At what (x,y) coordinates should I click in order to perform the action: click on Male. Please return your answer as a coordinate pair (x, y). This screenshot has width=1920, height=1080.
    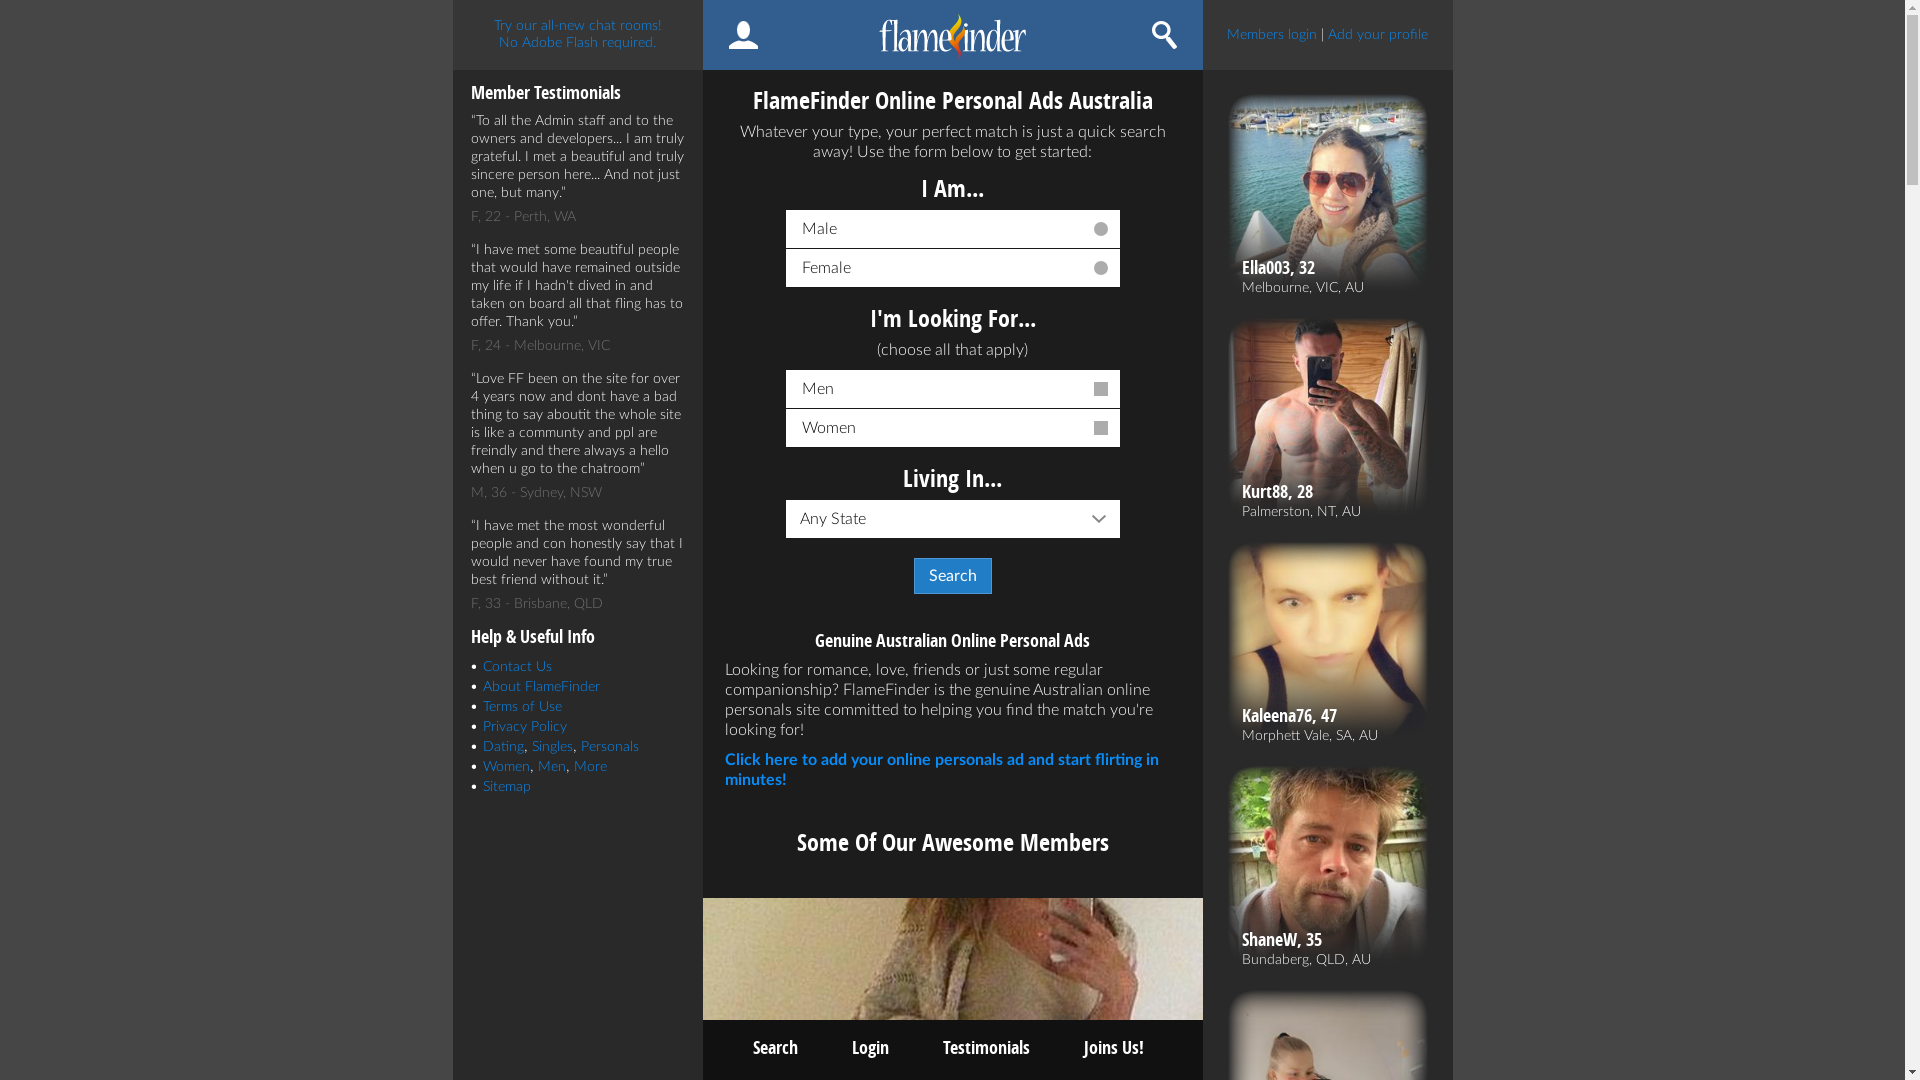
    Looking at the image, I should click on (953, 230).